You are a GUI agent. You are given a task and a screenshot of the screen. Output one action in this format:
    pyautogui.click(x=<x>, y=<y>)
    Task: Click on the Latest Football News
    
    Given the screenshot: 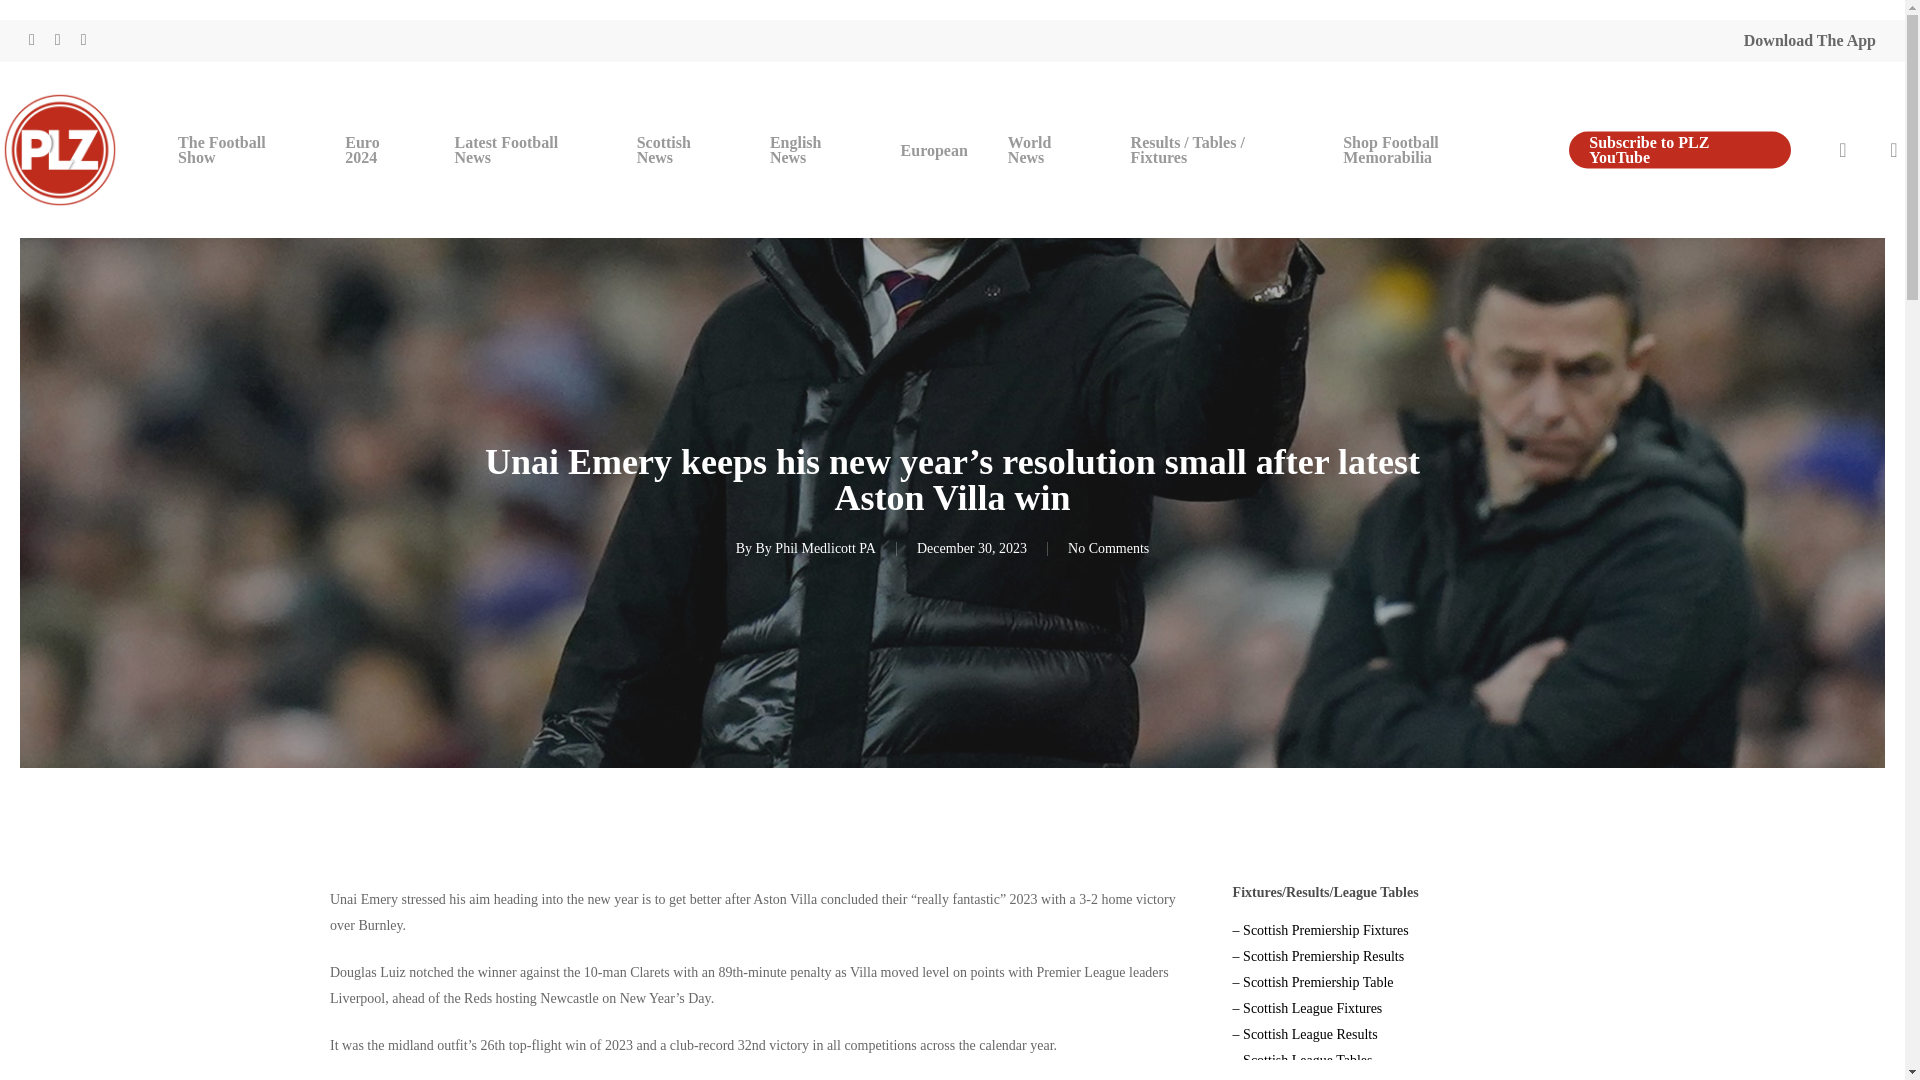 What is the action you would take?
    pyautogui.click(x=526, y=150)
    